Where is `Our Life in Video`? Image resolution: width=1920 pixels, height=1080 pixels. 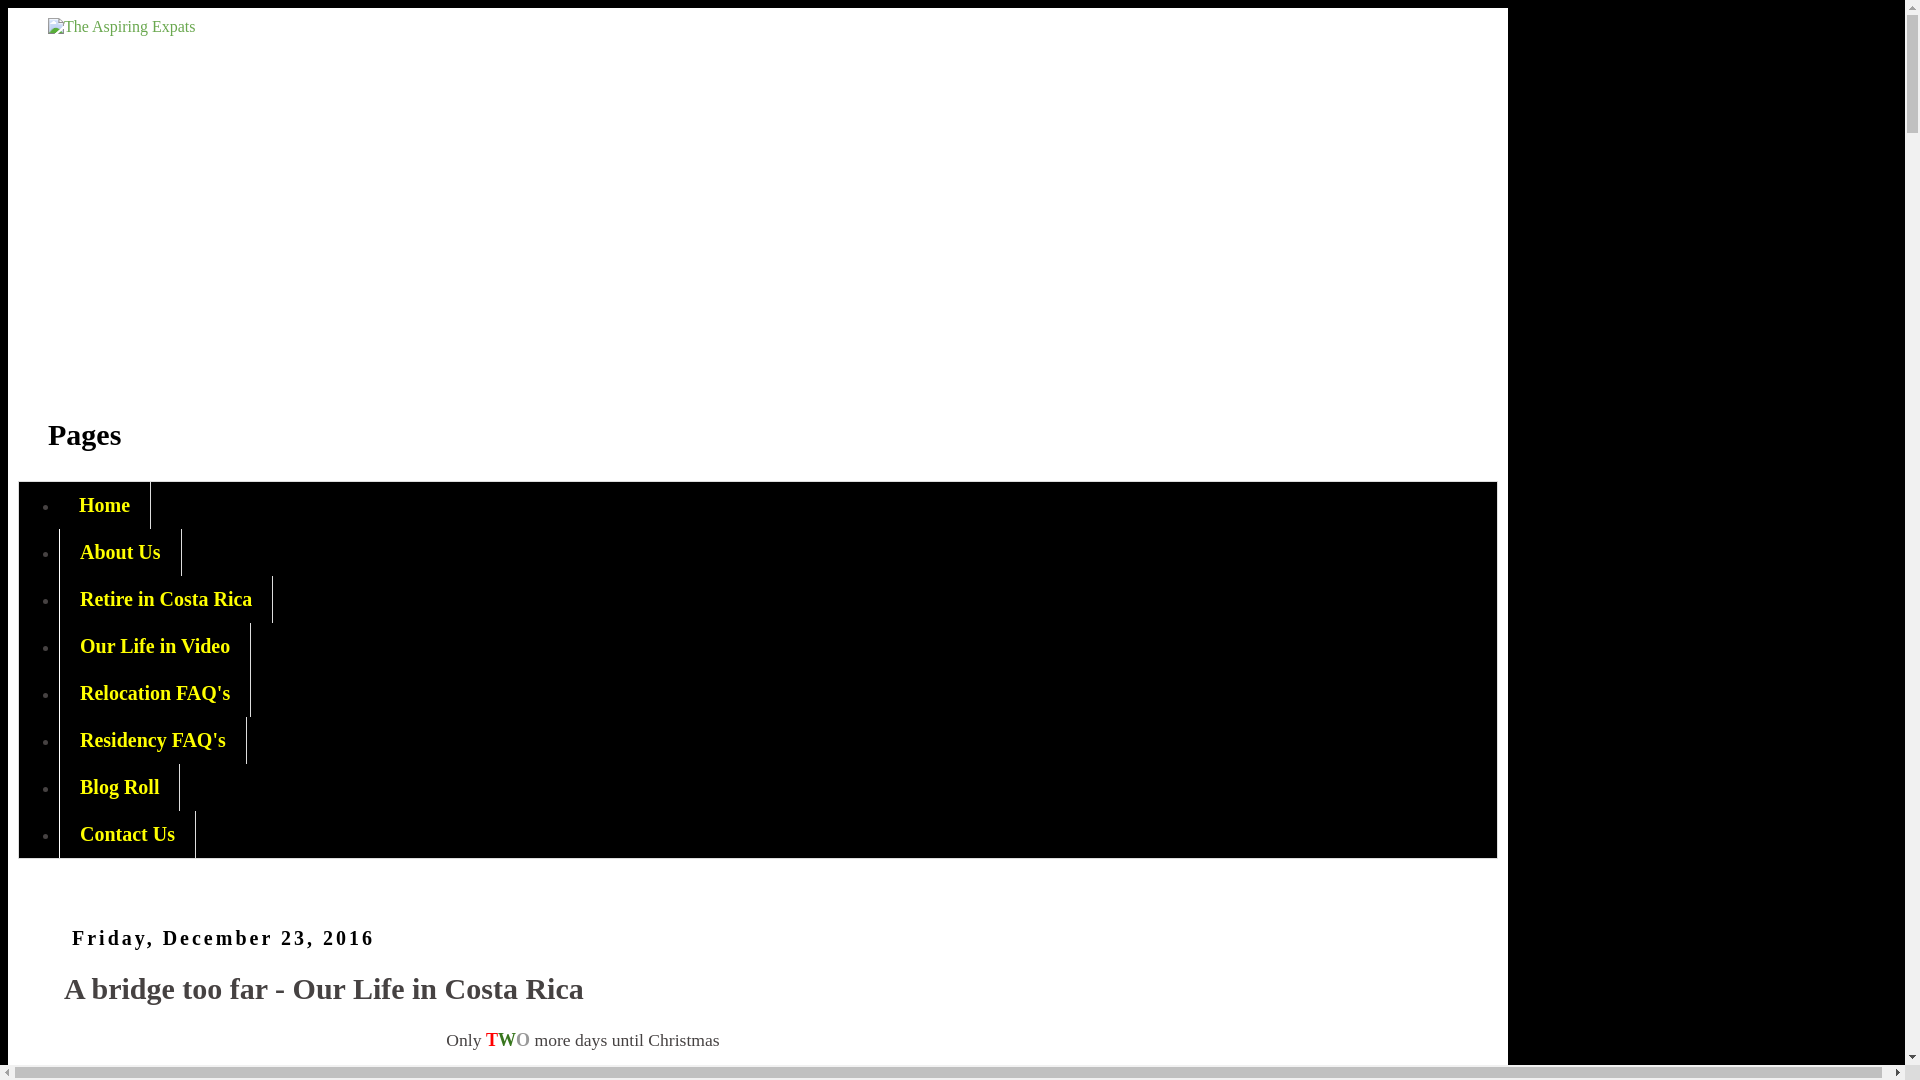
Our Life in Video is located at coordinates (155, 646).